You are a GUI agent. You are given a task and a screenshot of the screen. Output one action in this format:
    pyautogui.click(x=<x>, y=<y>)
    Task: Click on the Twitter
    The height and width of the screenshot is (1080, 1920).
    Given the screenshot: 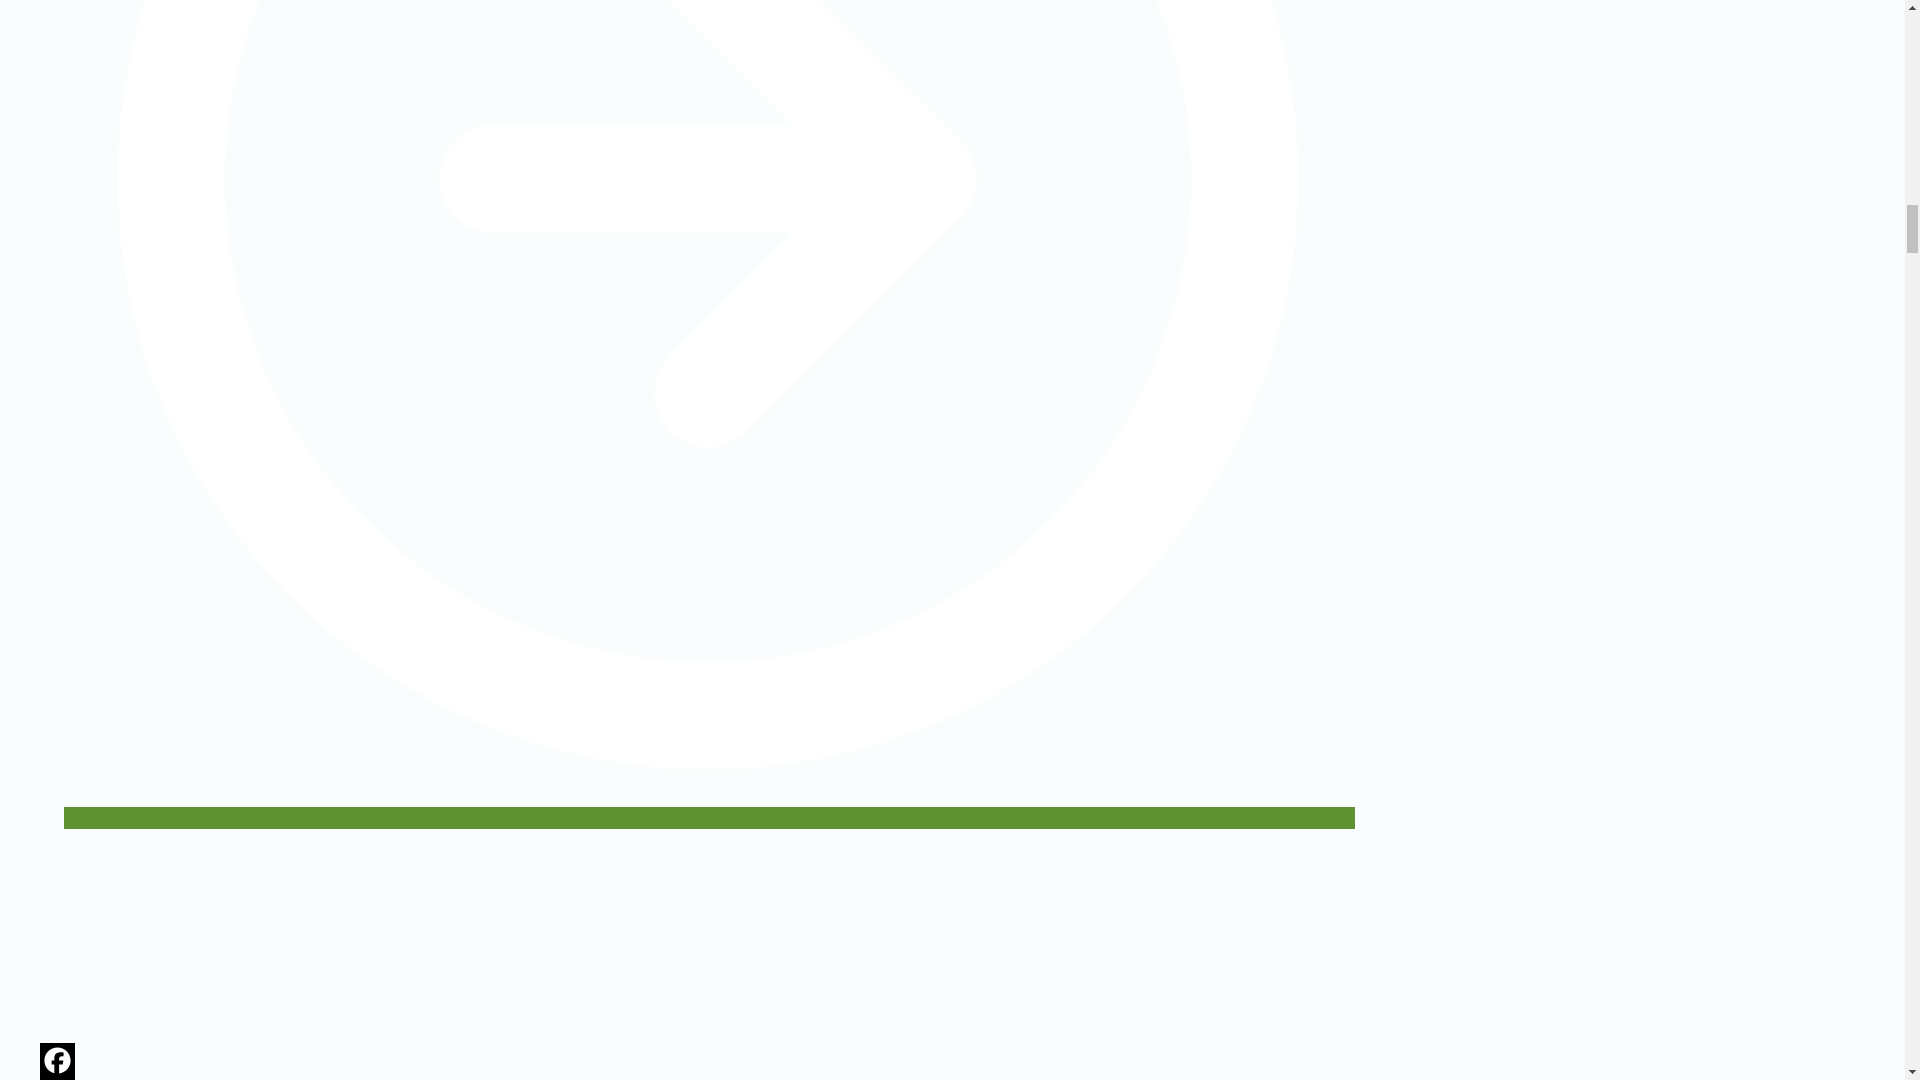 What is the action you would take?
    pyautogui.click(x=57, y=1078)
    